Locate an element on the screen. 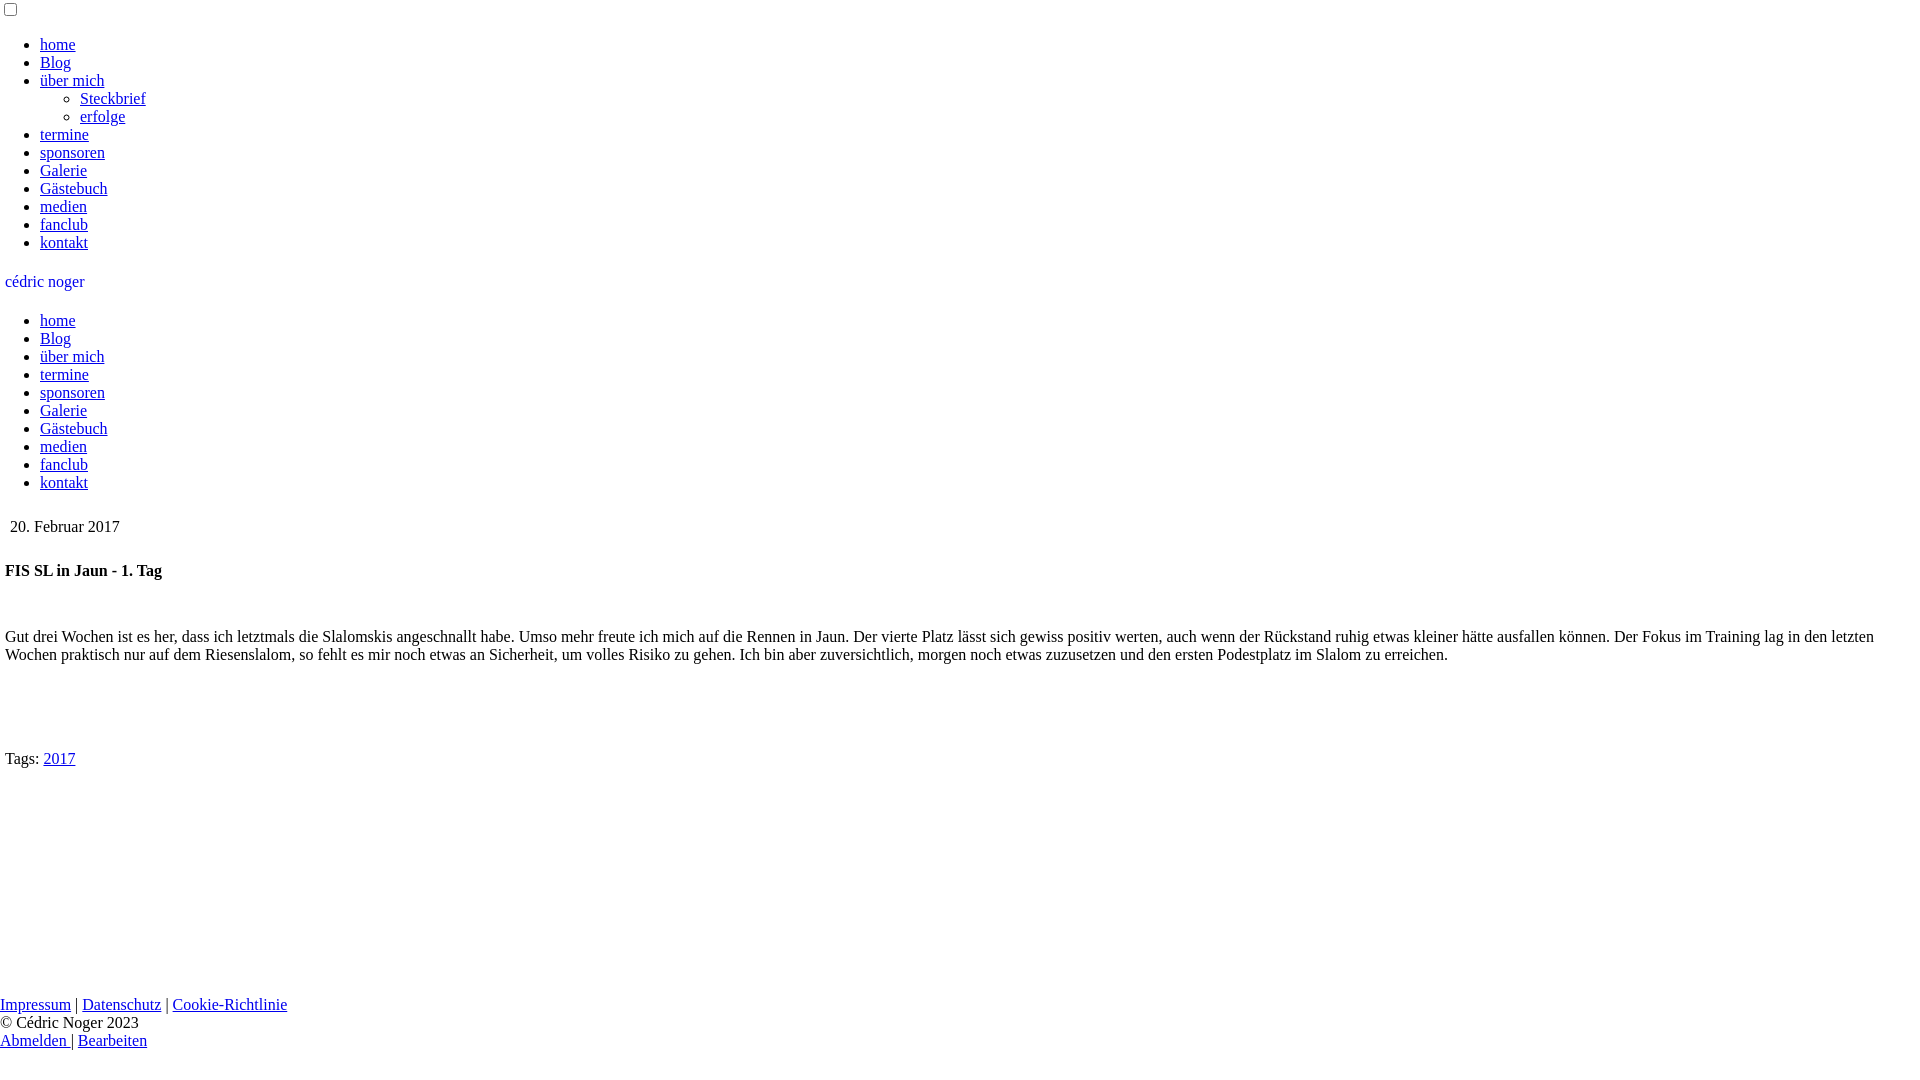 This screenshot has width=1920, height=1080. medien is located at coordinates (64, 206).